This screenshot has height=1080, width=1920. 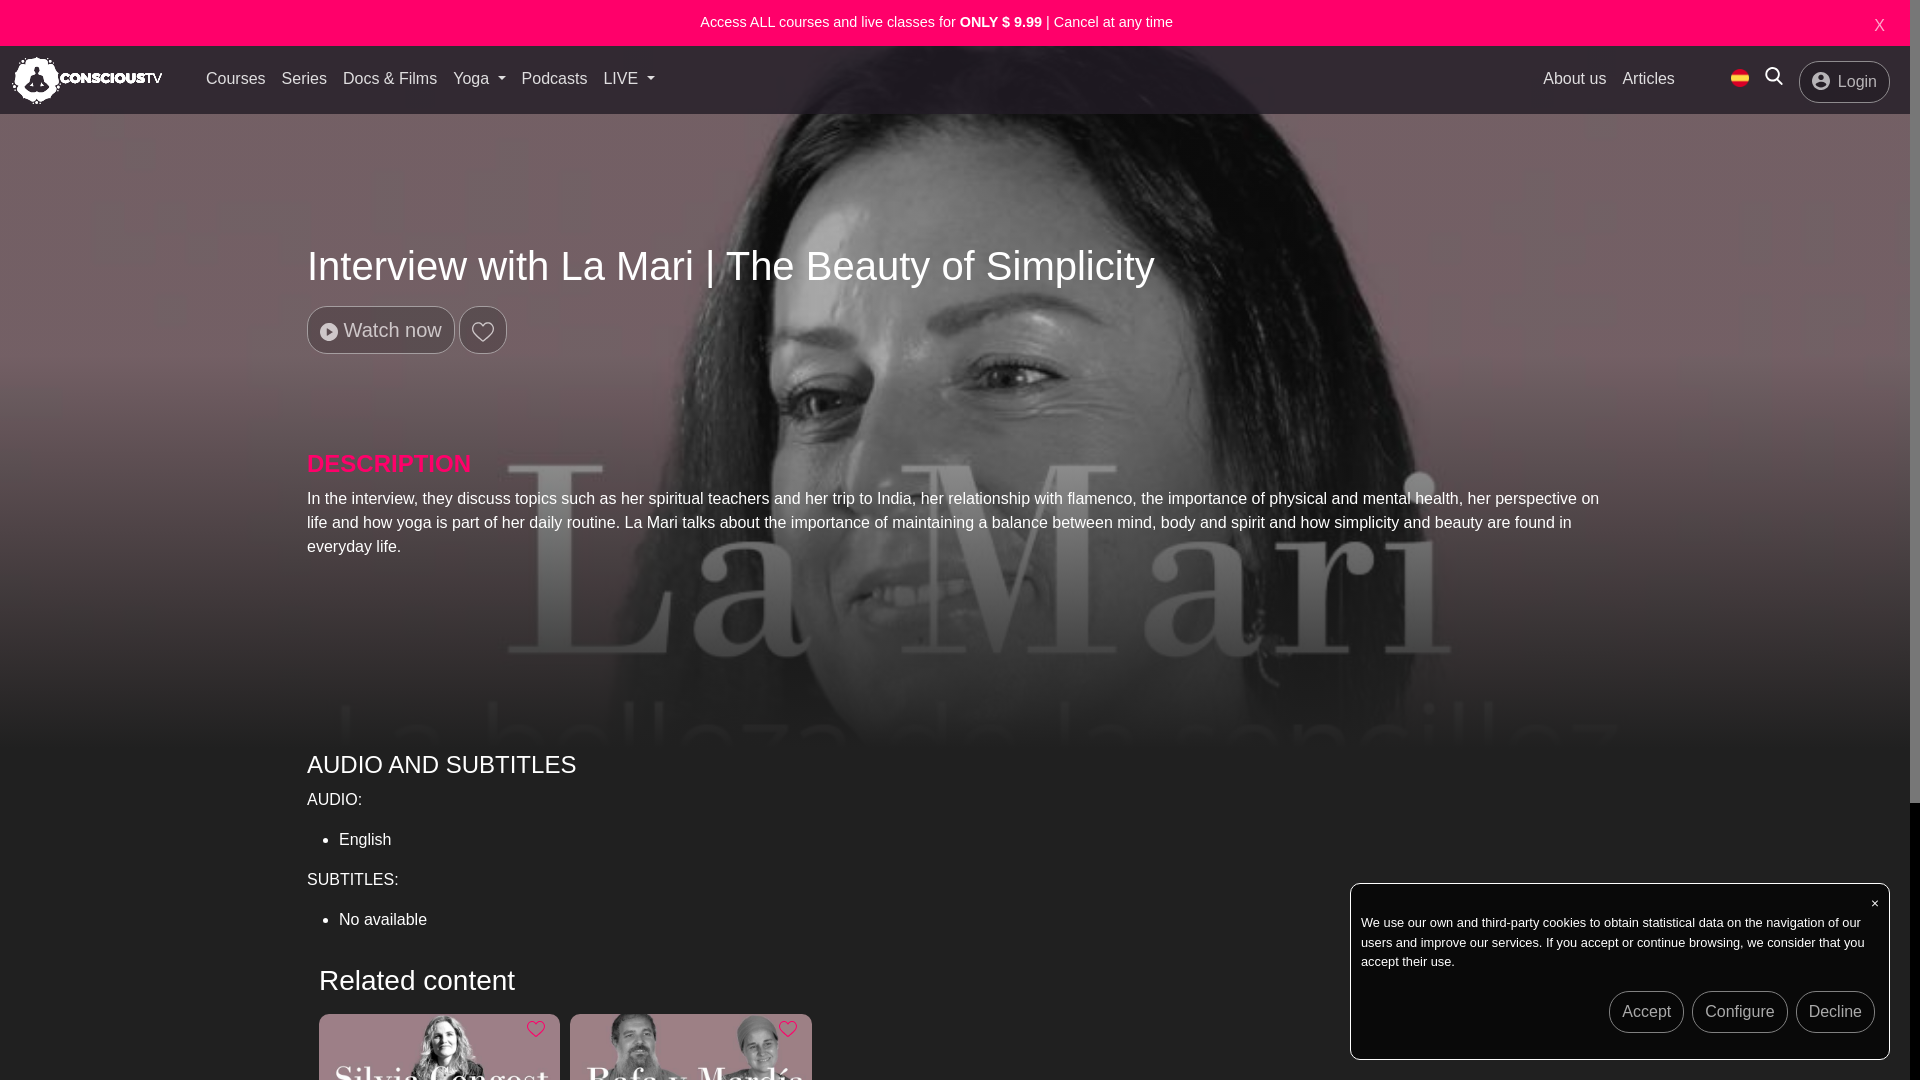 What do you see at coordinates (478, 79) in the screenshot?
I see `Yoga` at bounding box center [478, 79].